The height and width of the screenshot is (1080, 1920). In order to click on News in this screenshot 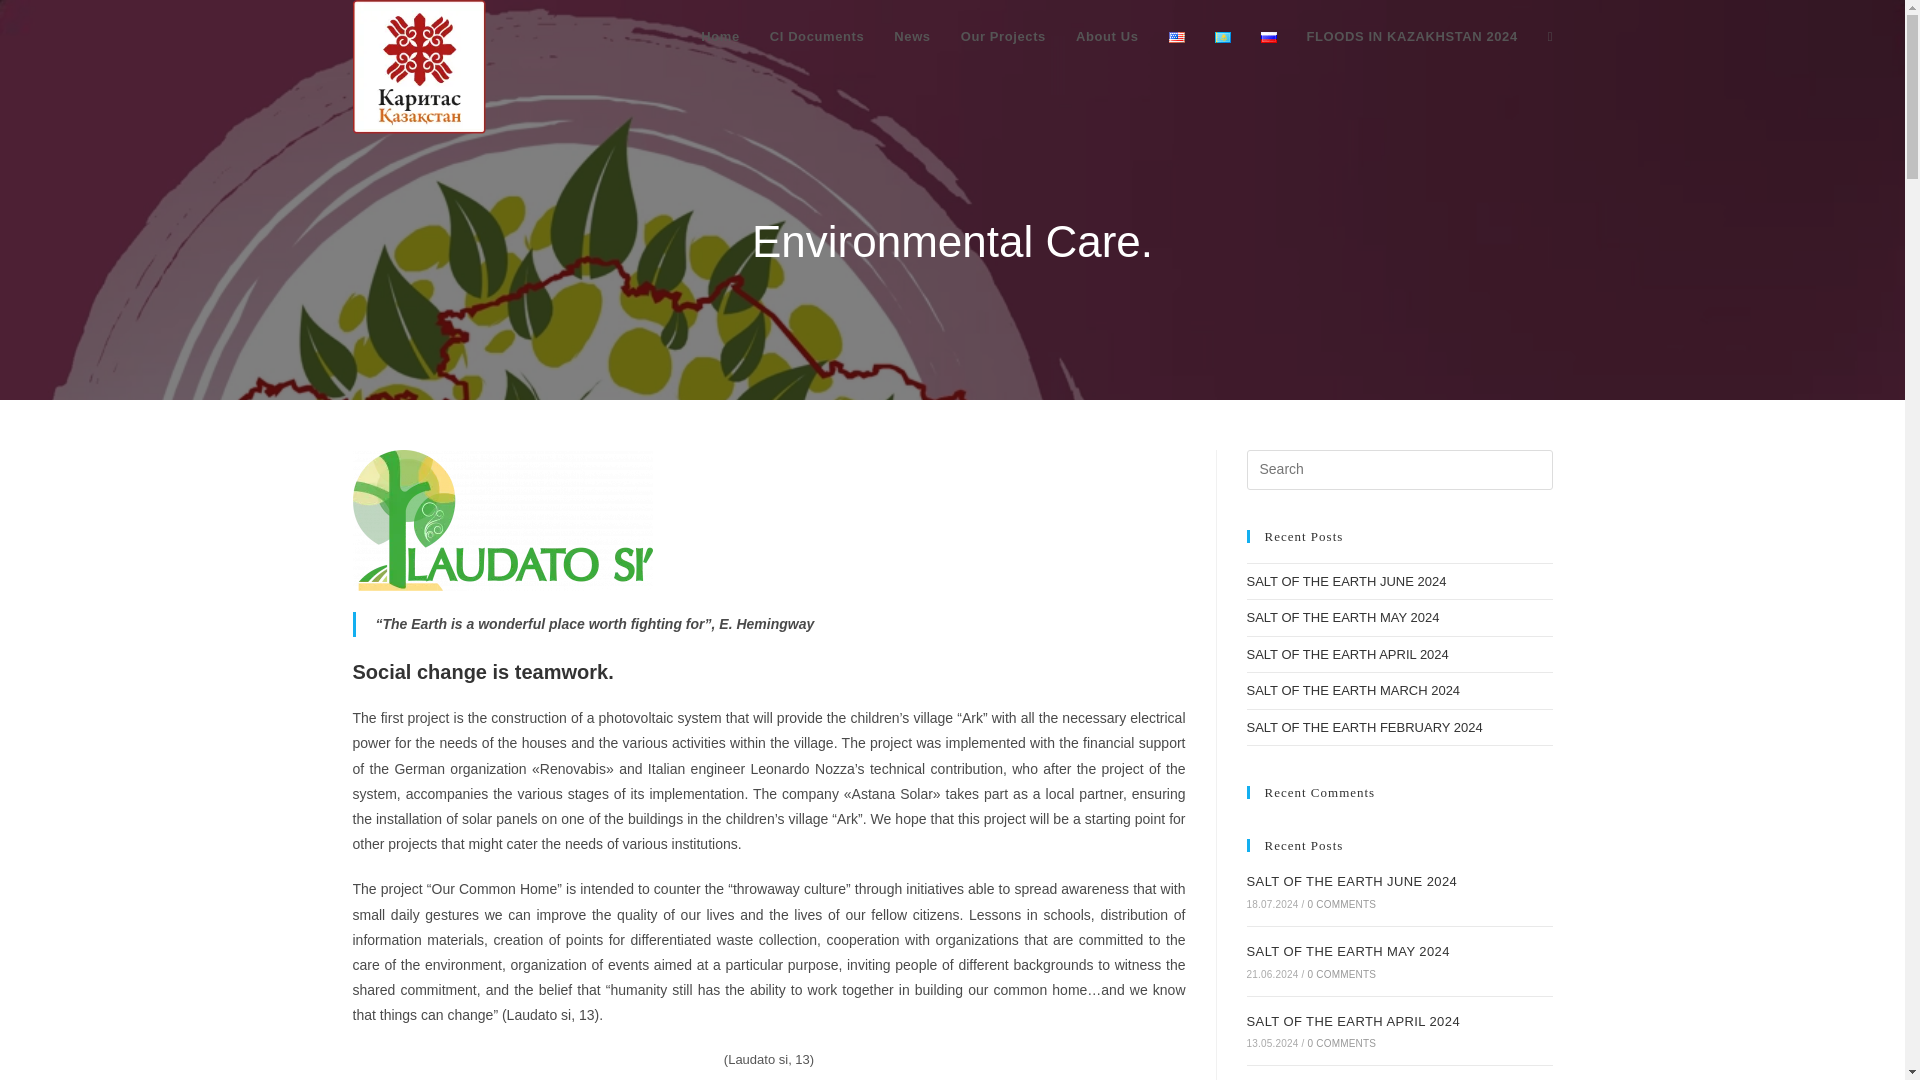, I will do `click(912, 37)`.